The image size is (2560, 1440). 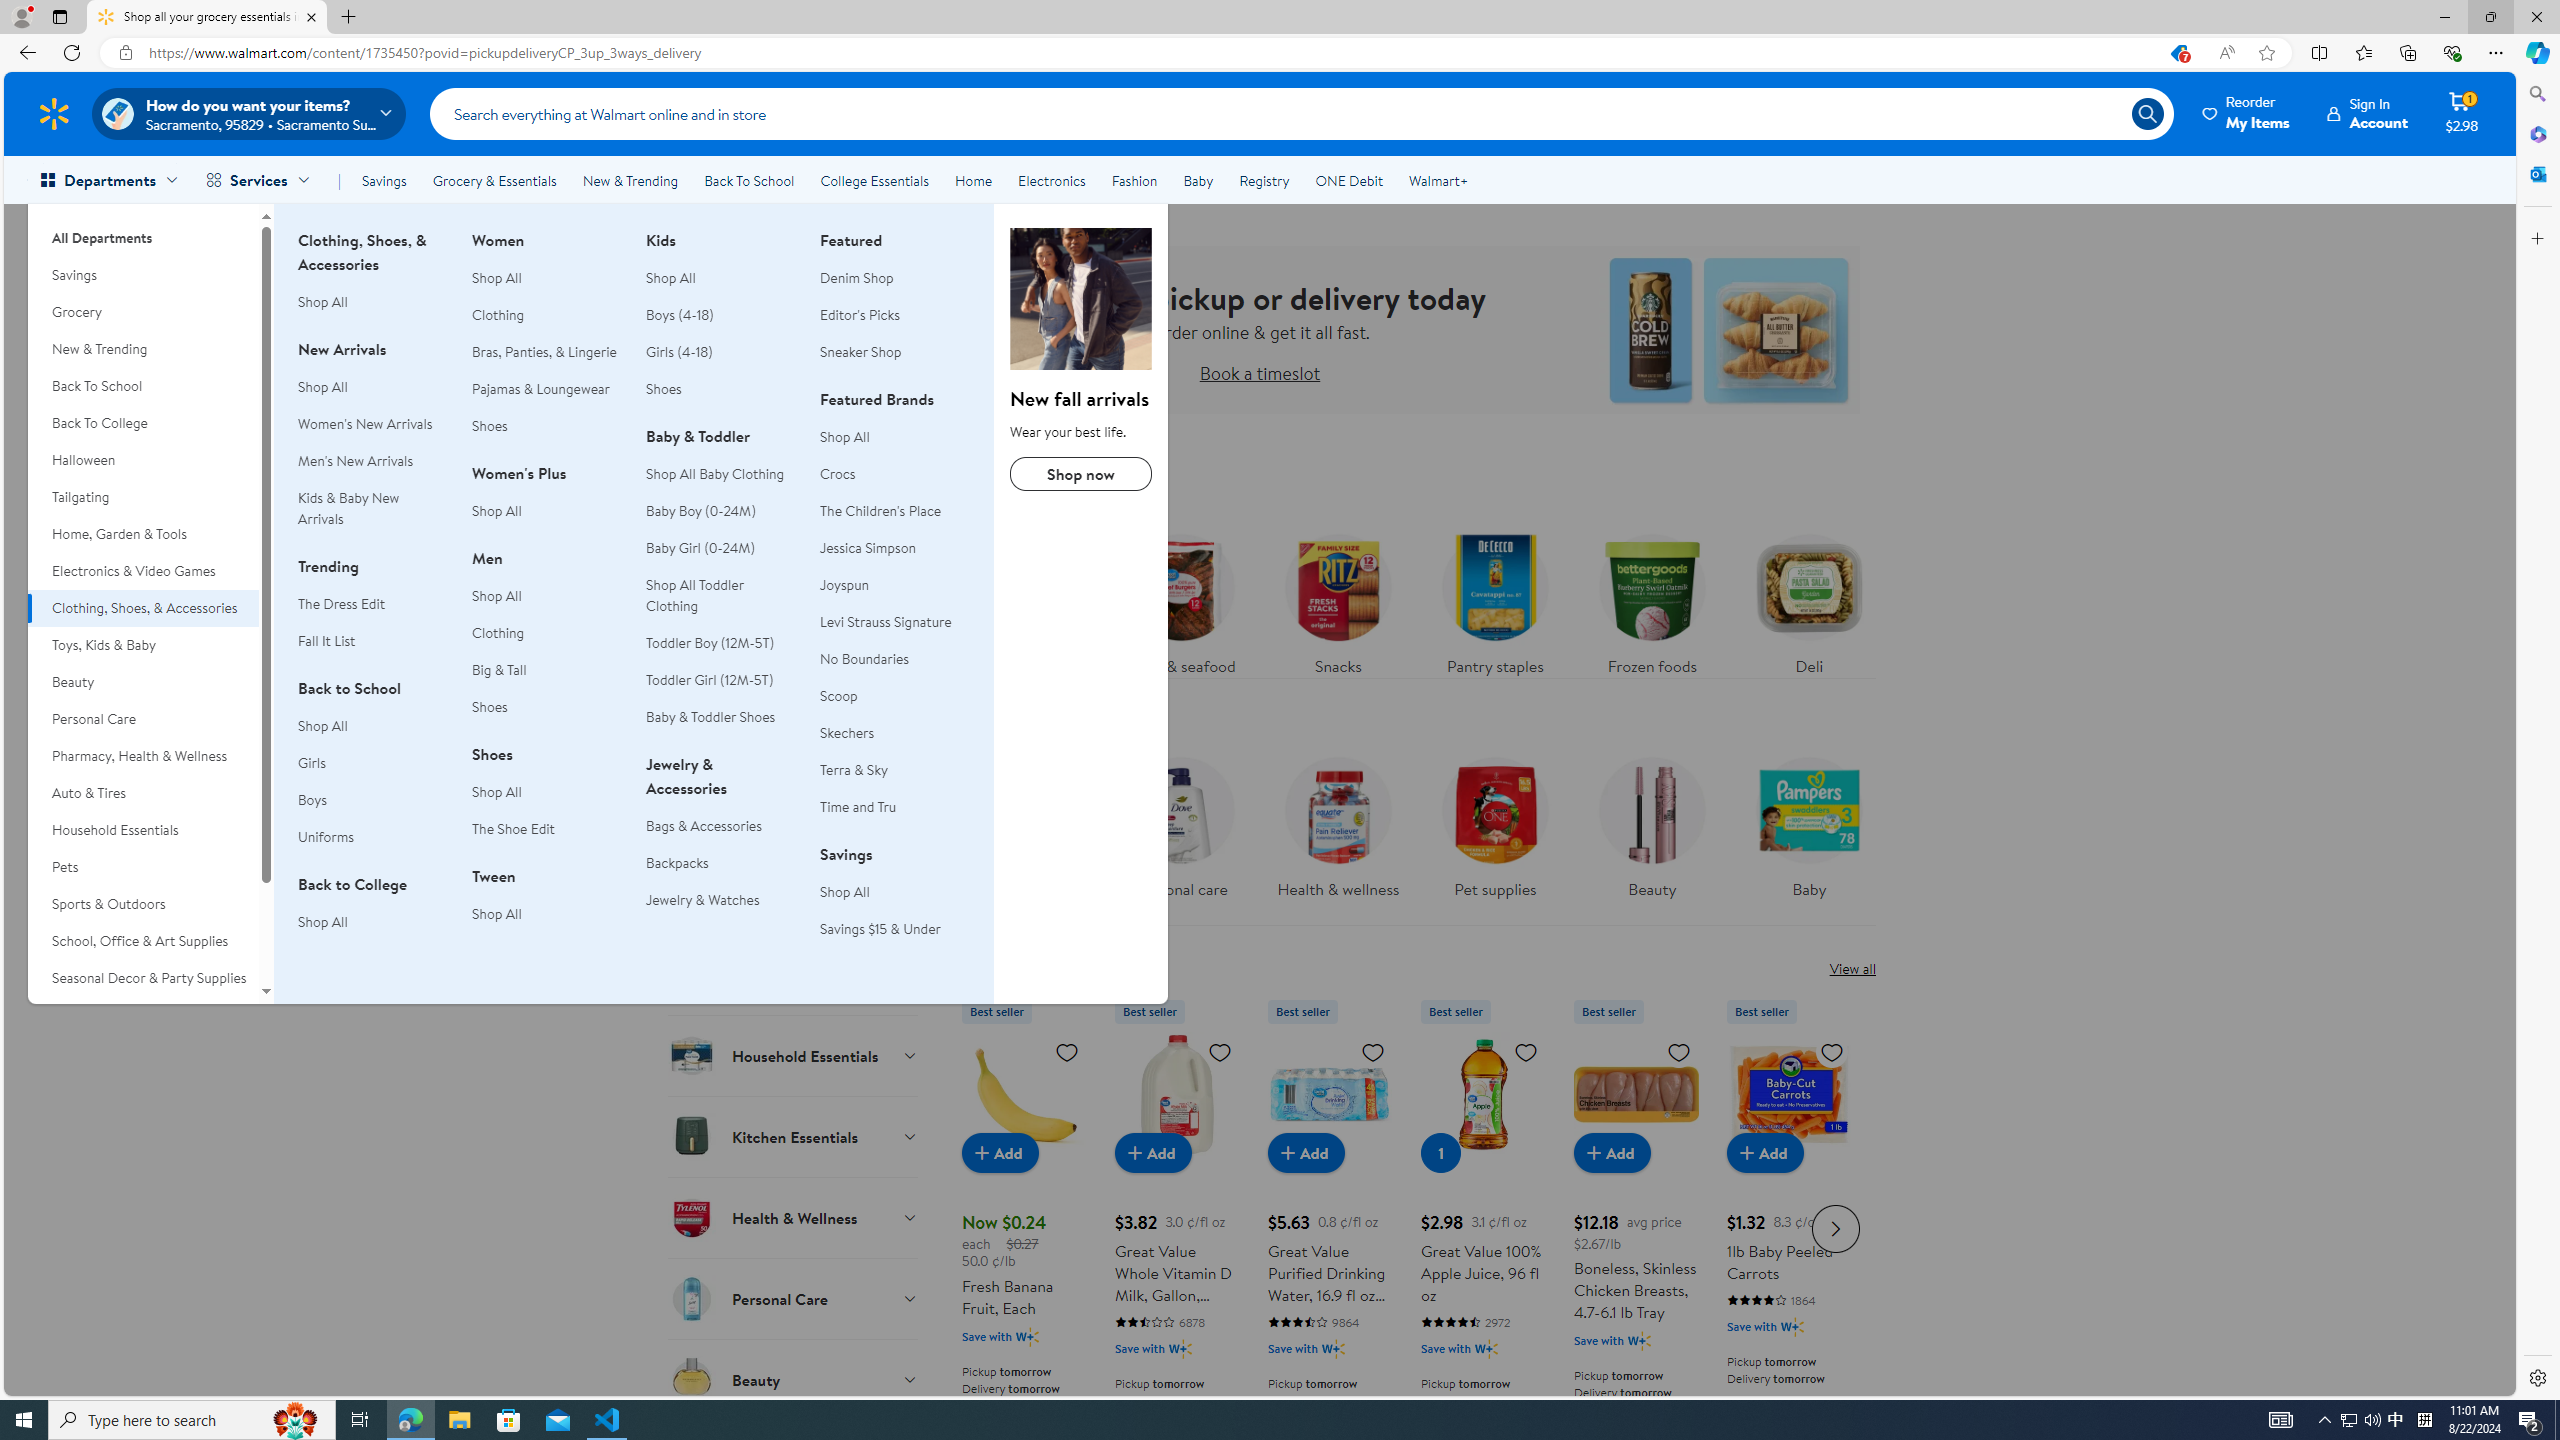 I want to click on Home, Garden & Tools, so click(x=143, y=534).